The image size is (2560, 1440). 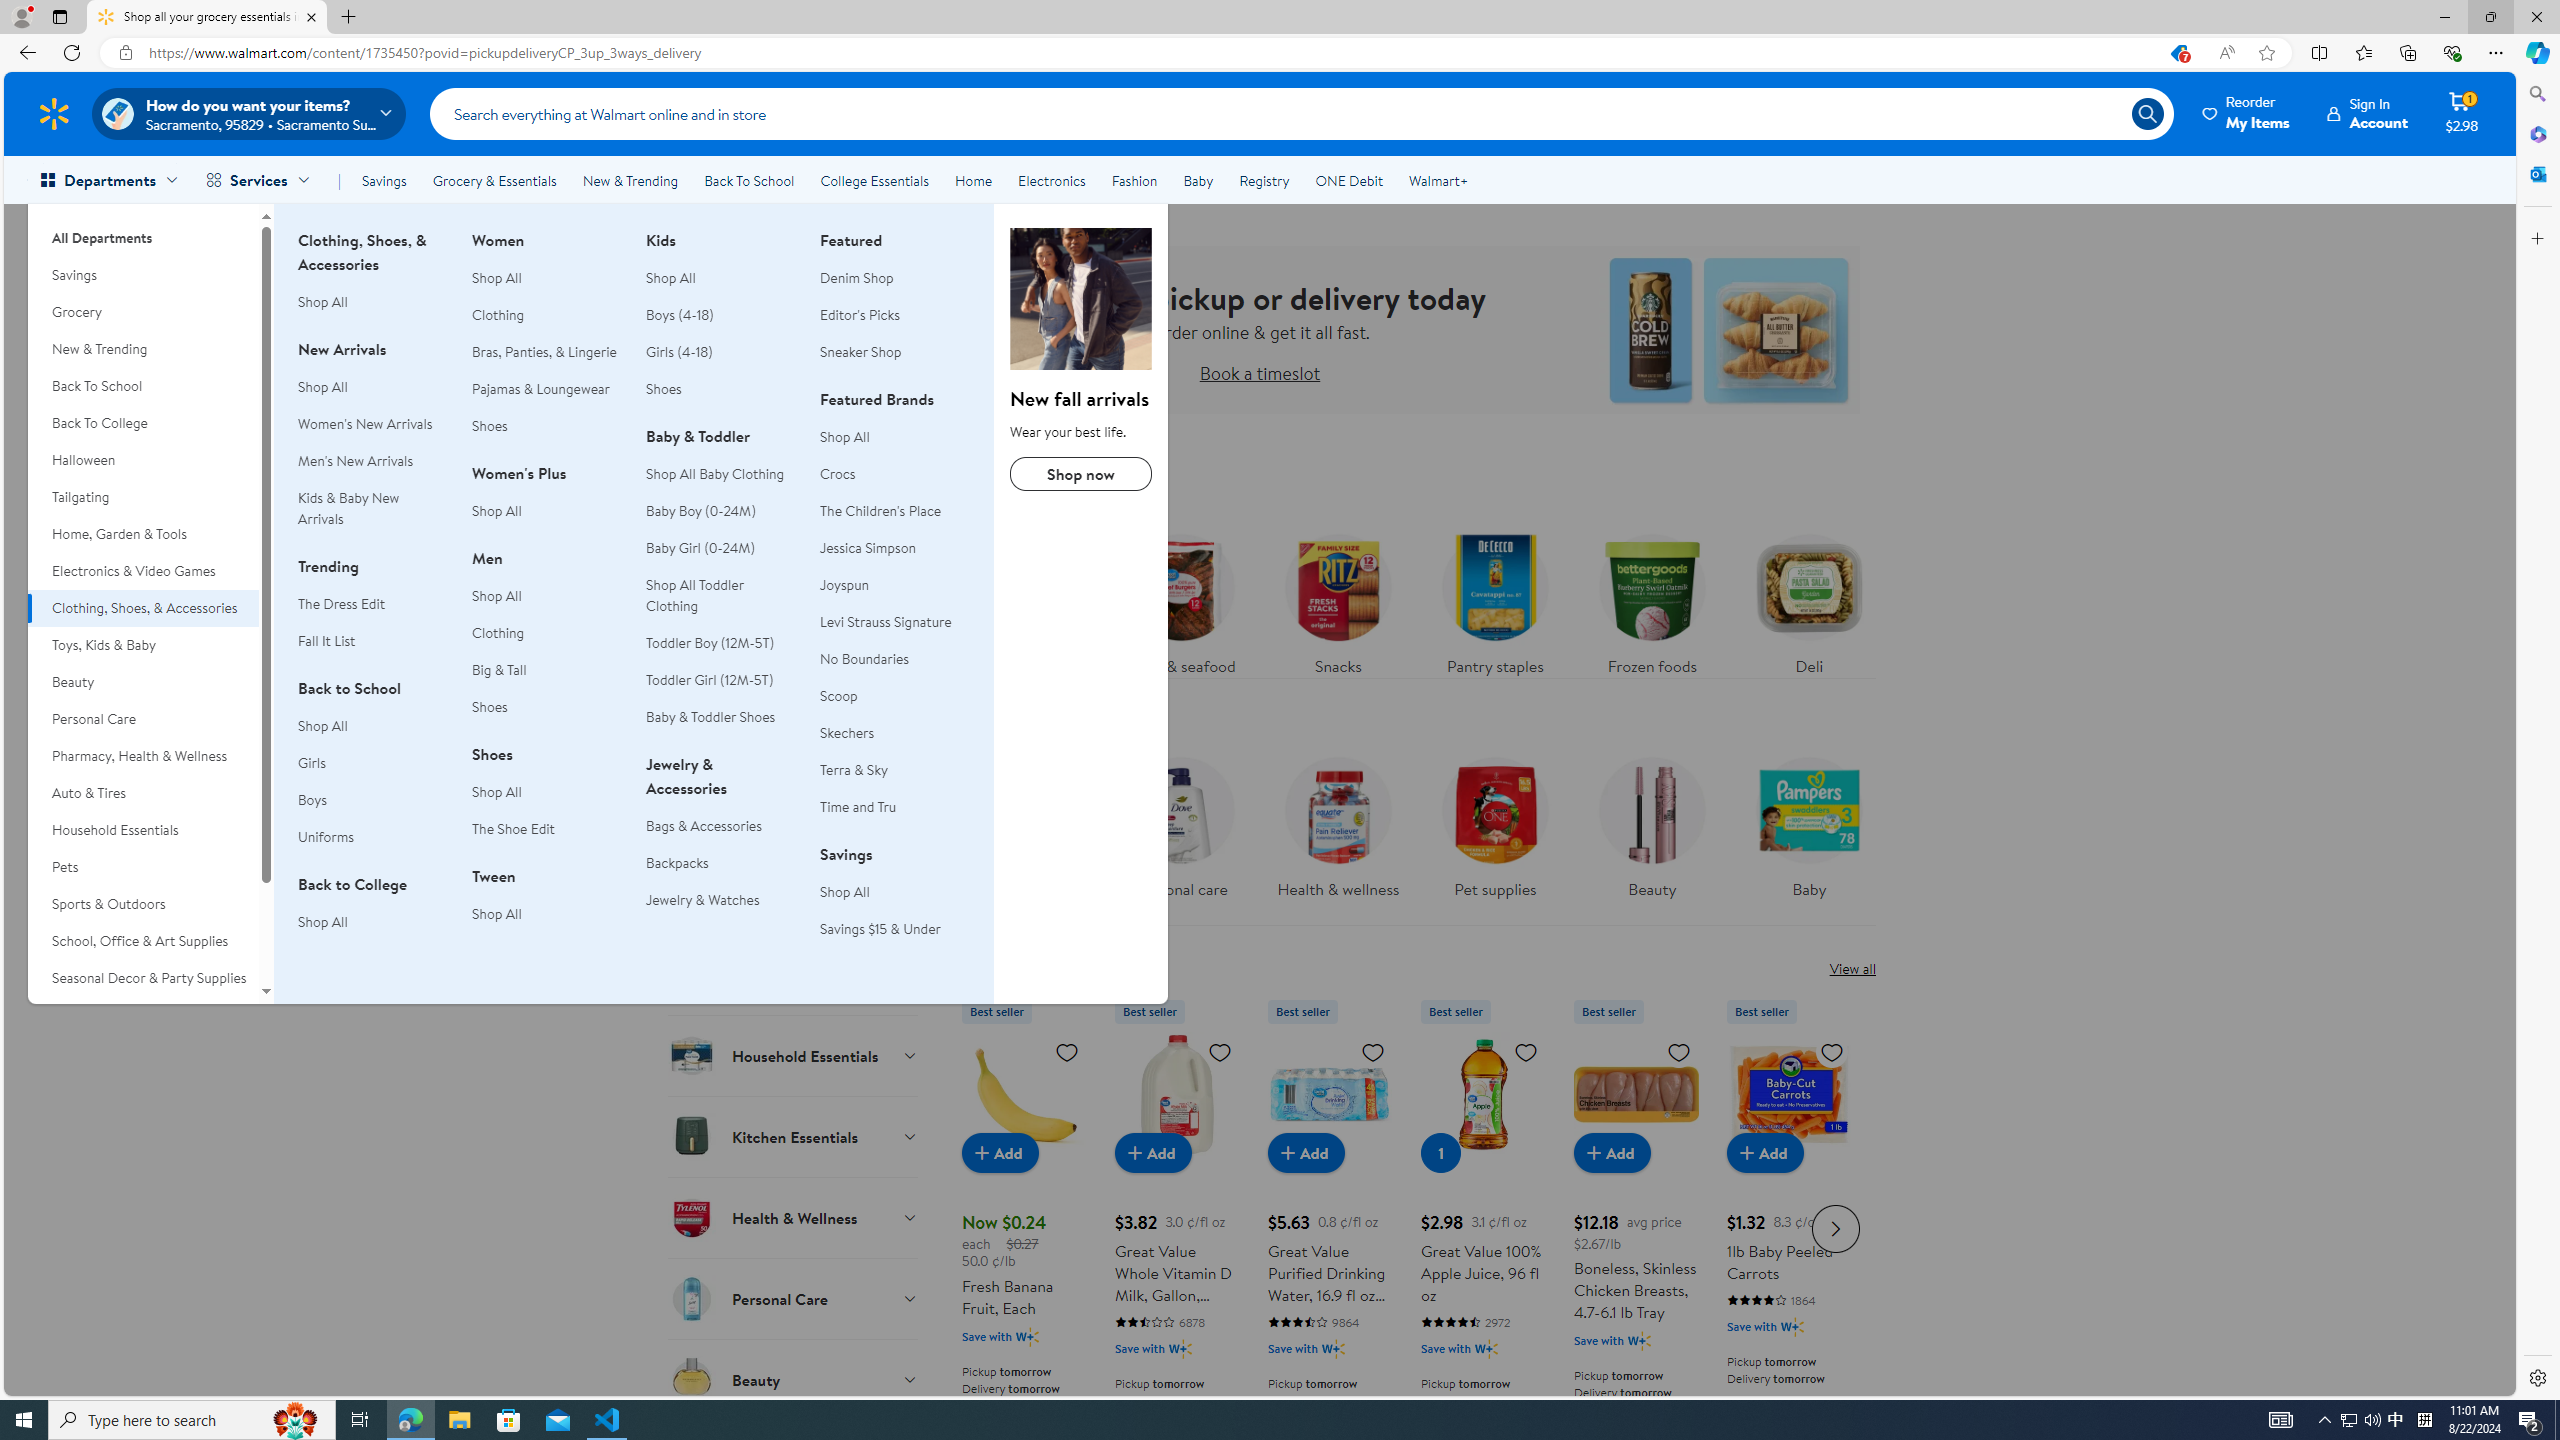 I want to click on Home, Garden & Tools, so click(x=143, y=534).